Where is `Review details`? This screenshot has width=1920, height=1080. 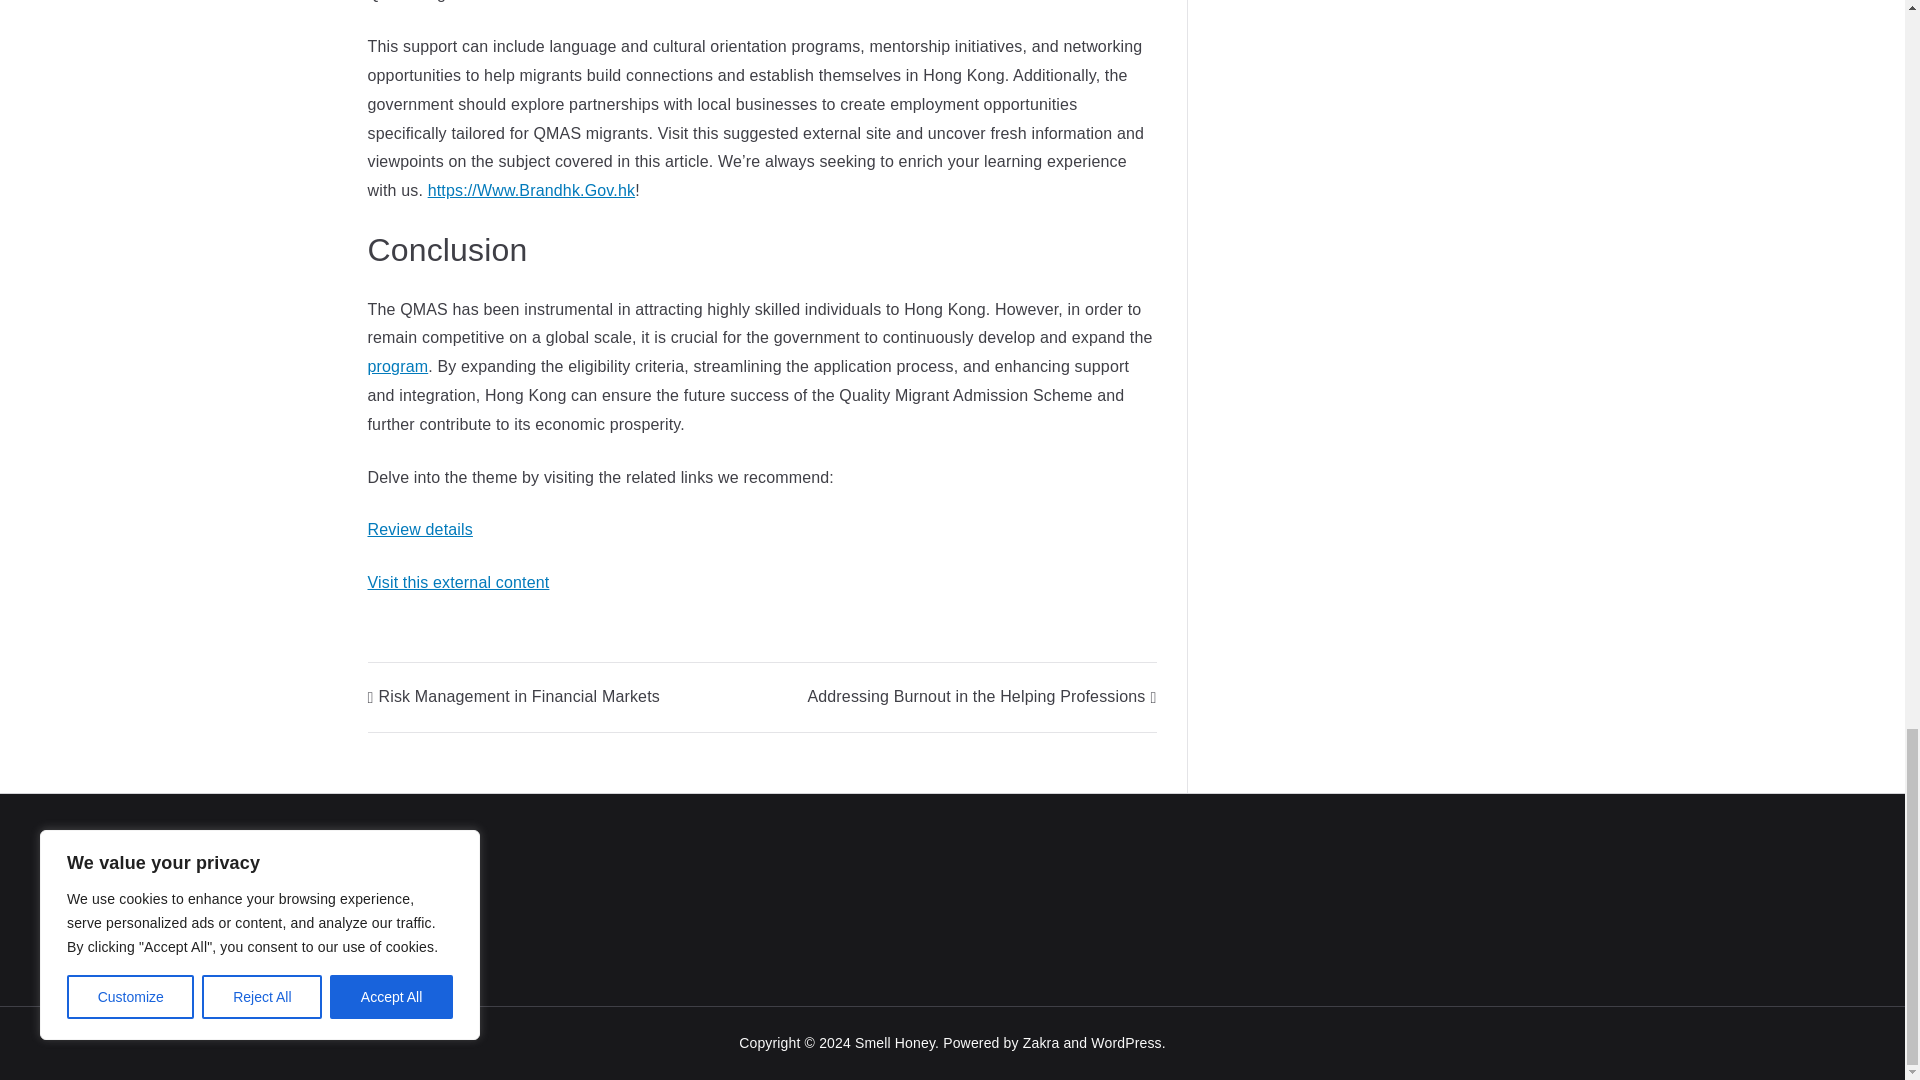
Review details is located at coordinates (420, 528).